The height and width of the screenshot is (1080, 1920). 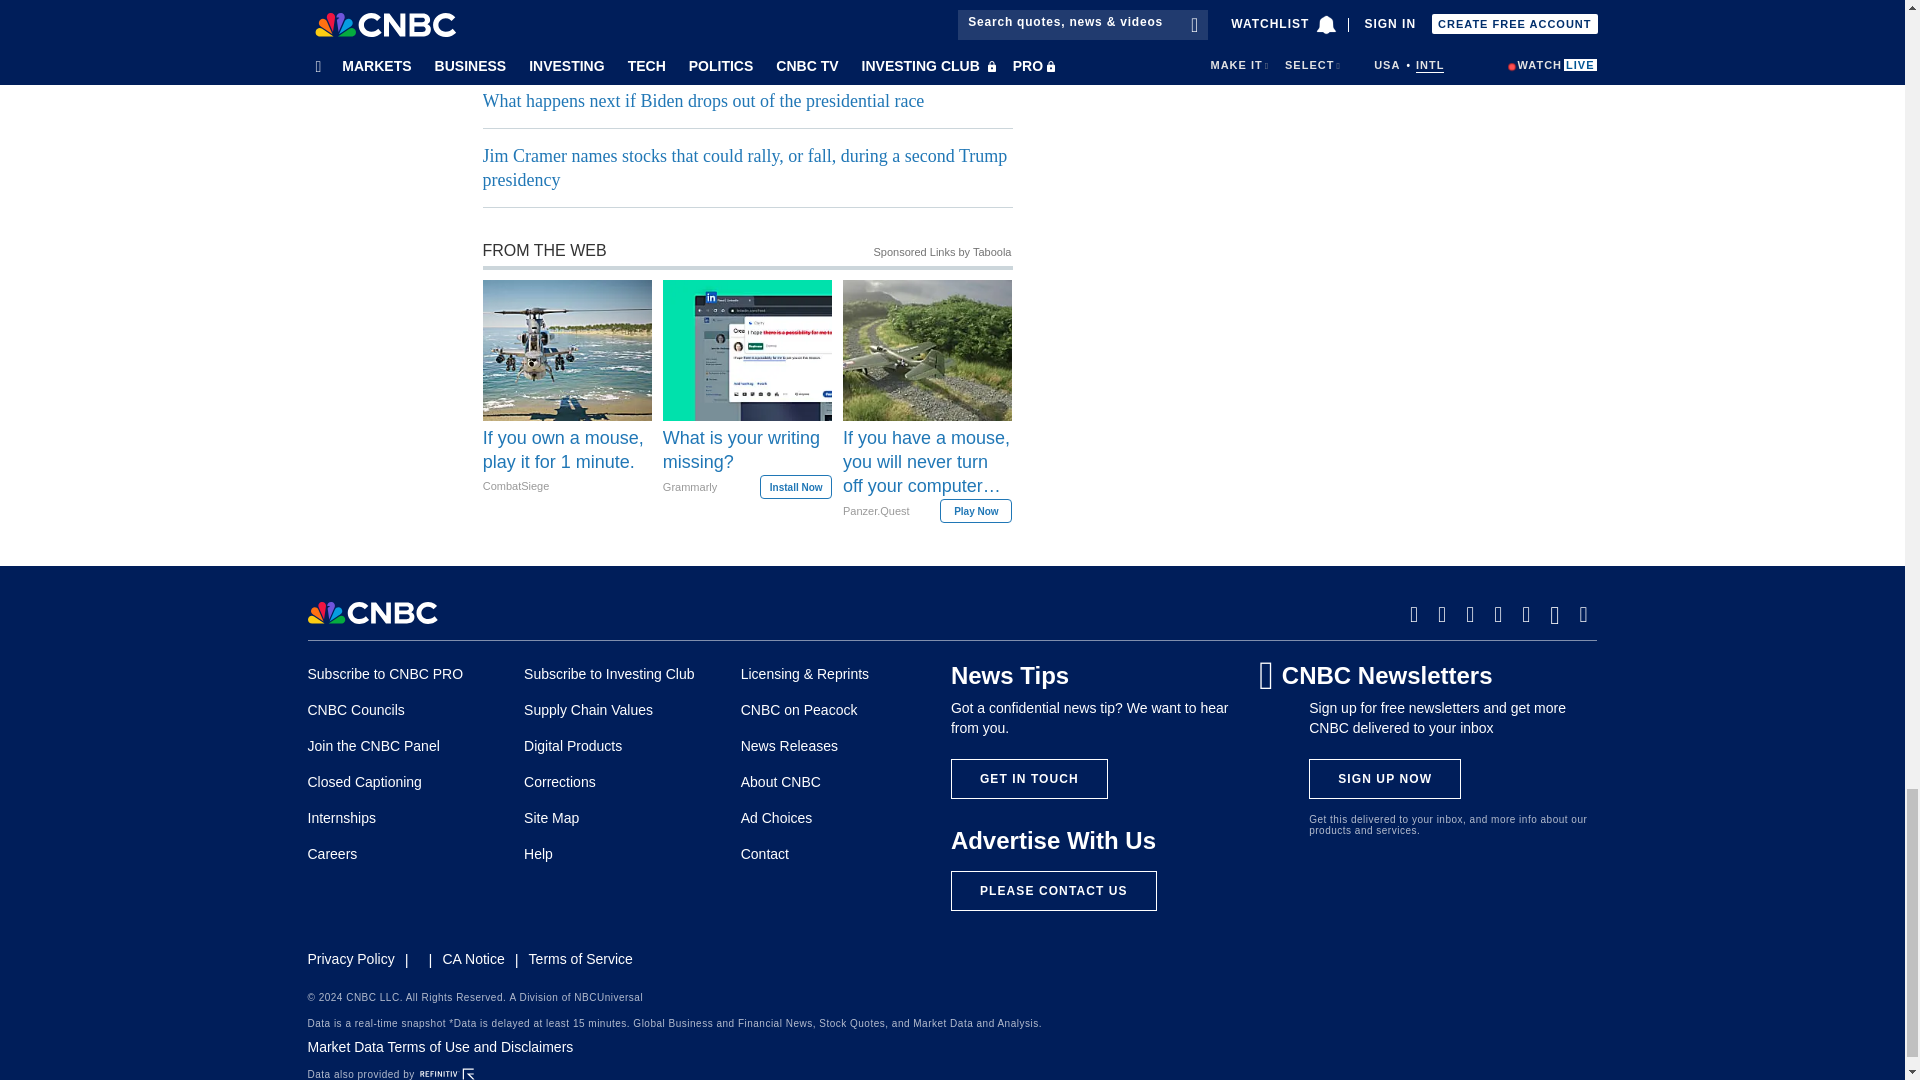 What do you see at coordinates (568, 461) in the screenshot?
I see `If you own a mouse, play it for 1 minute.` at bounding box center [568, 461].